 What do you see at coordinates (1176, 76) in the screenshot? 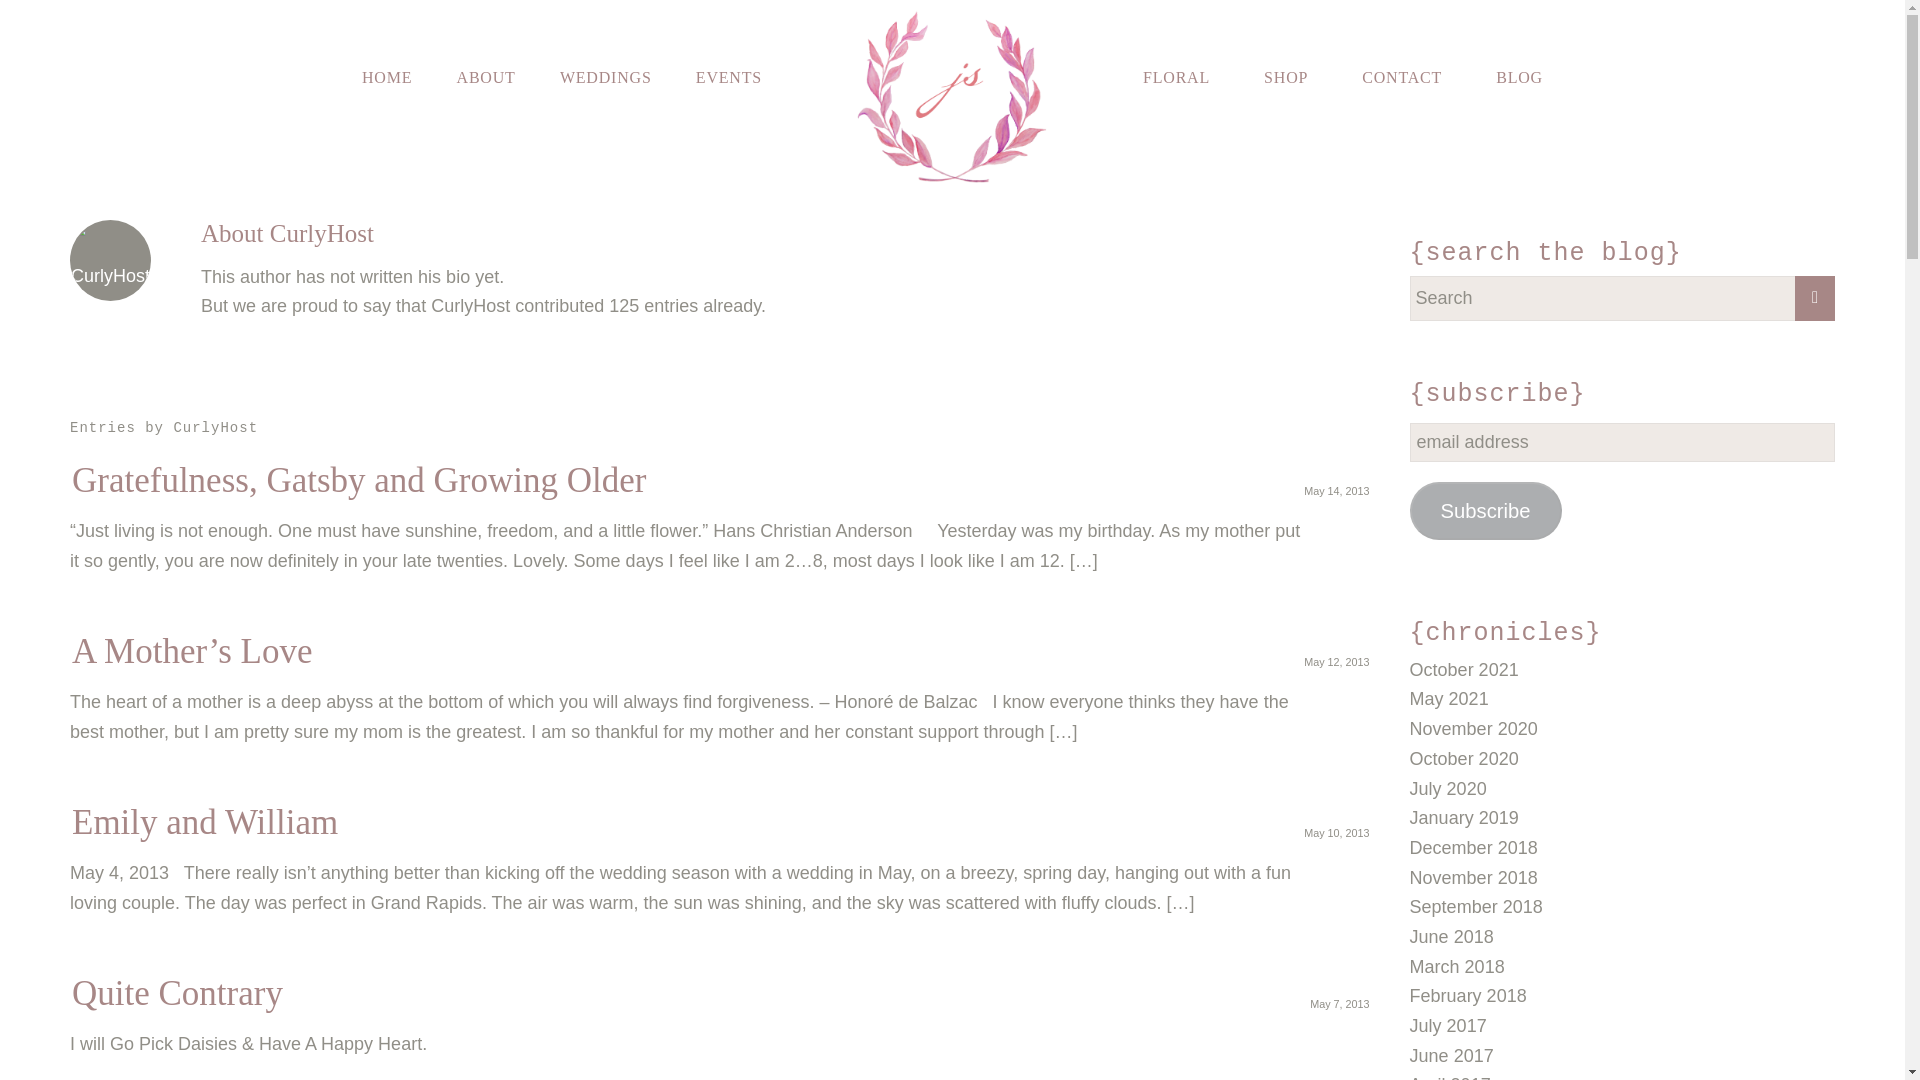
I see `FLORAL` at bounding box center [1176, 76].